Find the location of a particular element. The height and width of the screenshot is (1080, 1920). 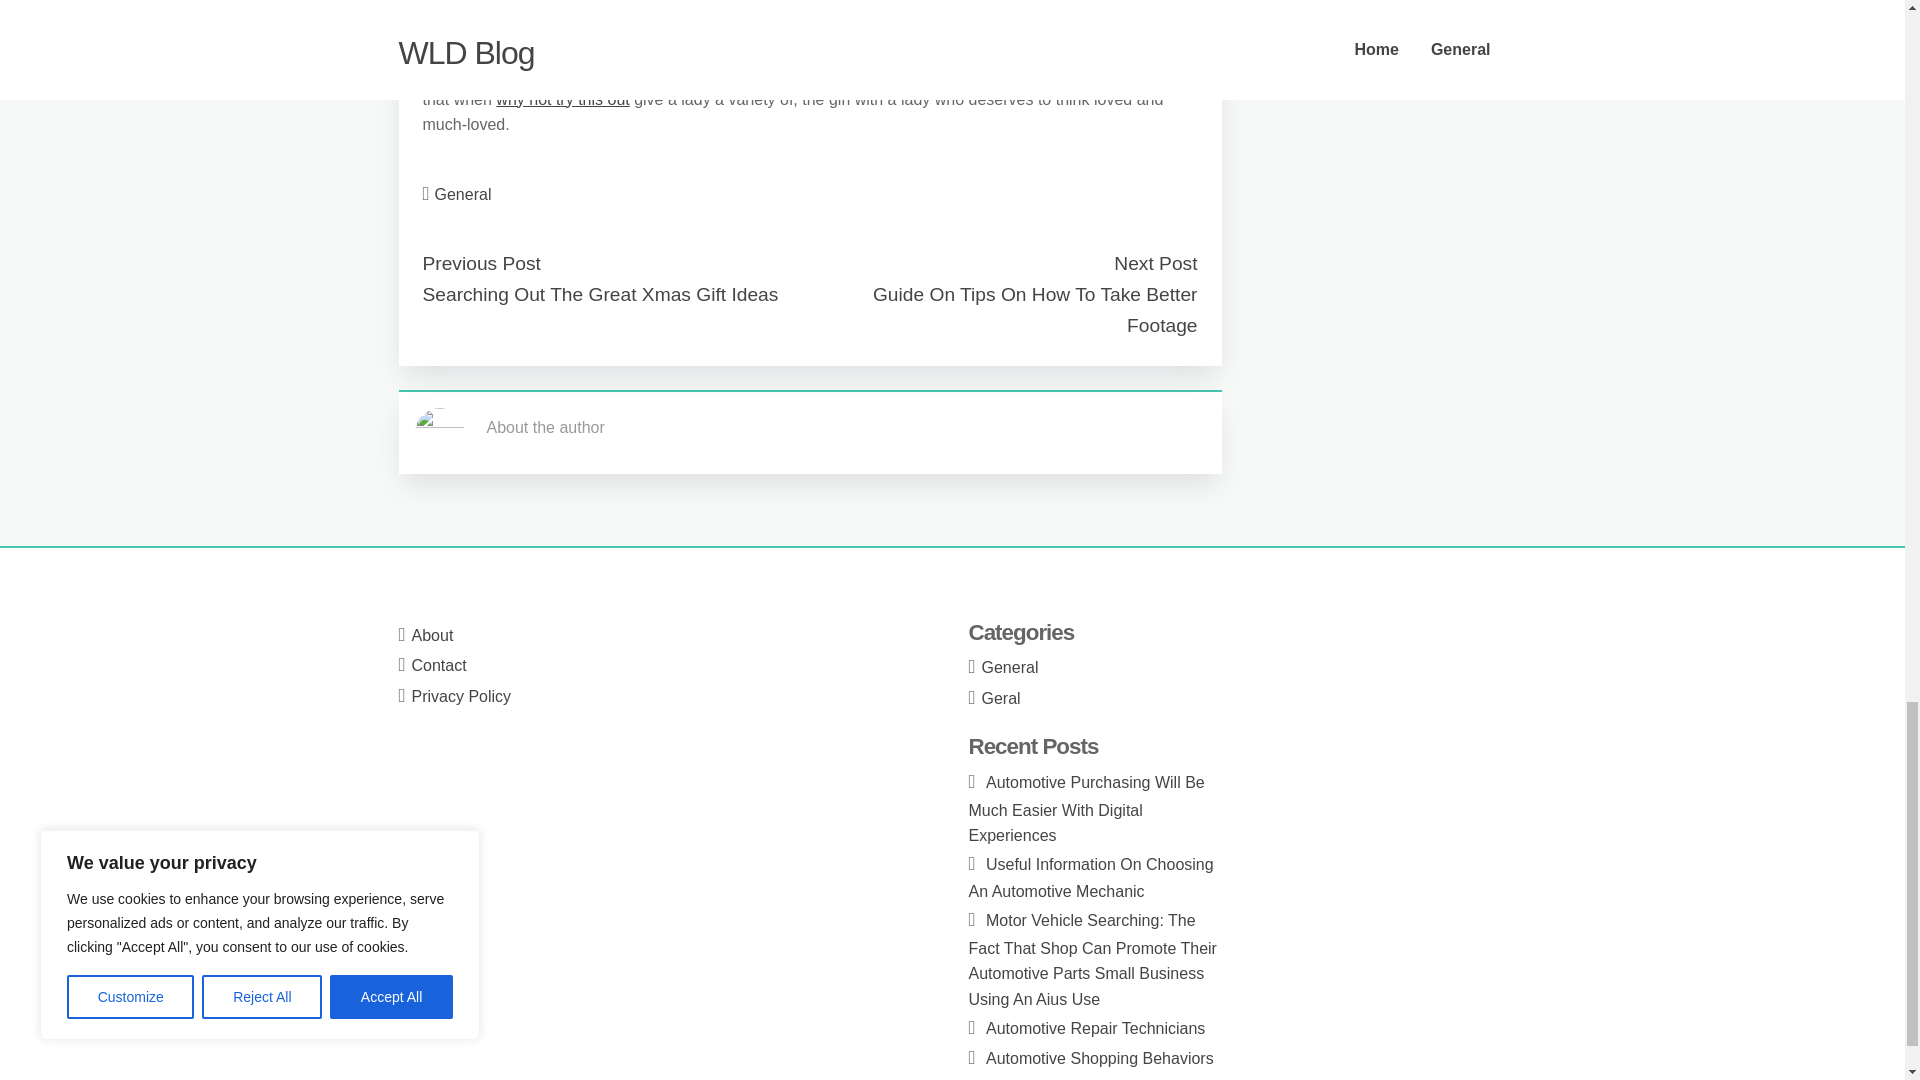

Privacy Policy is located at coordinates (462, 696).